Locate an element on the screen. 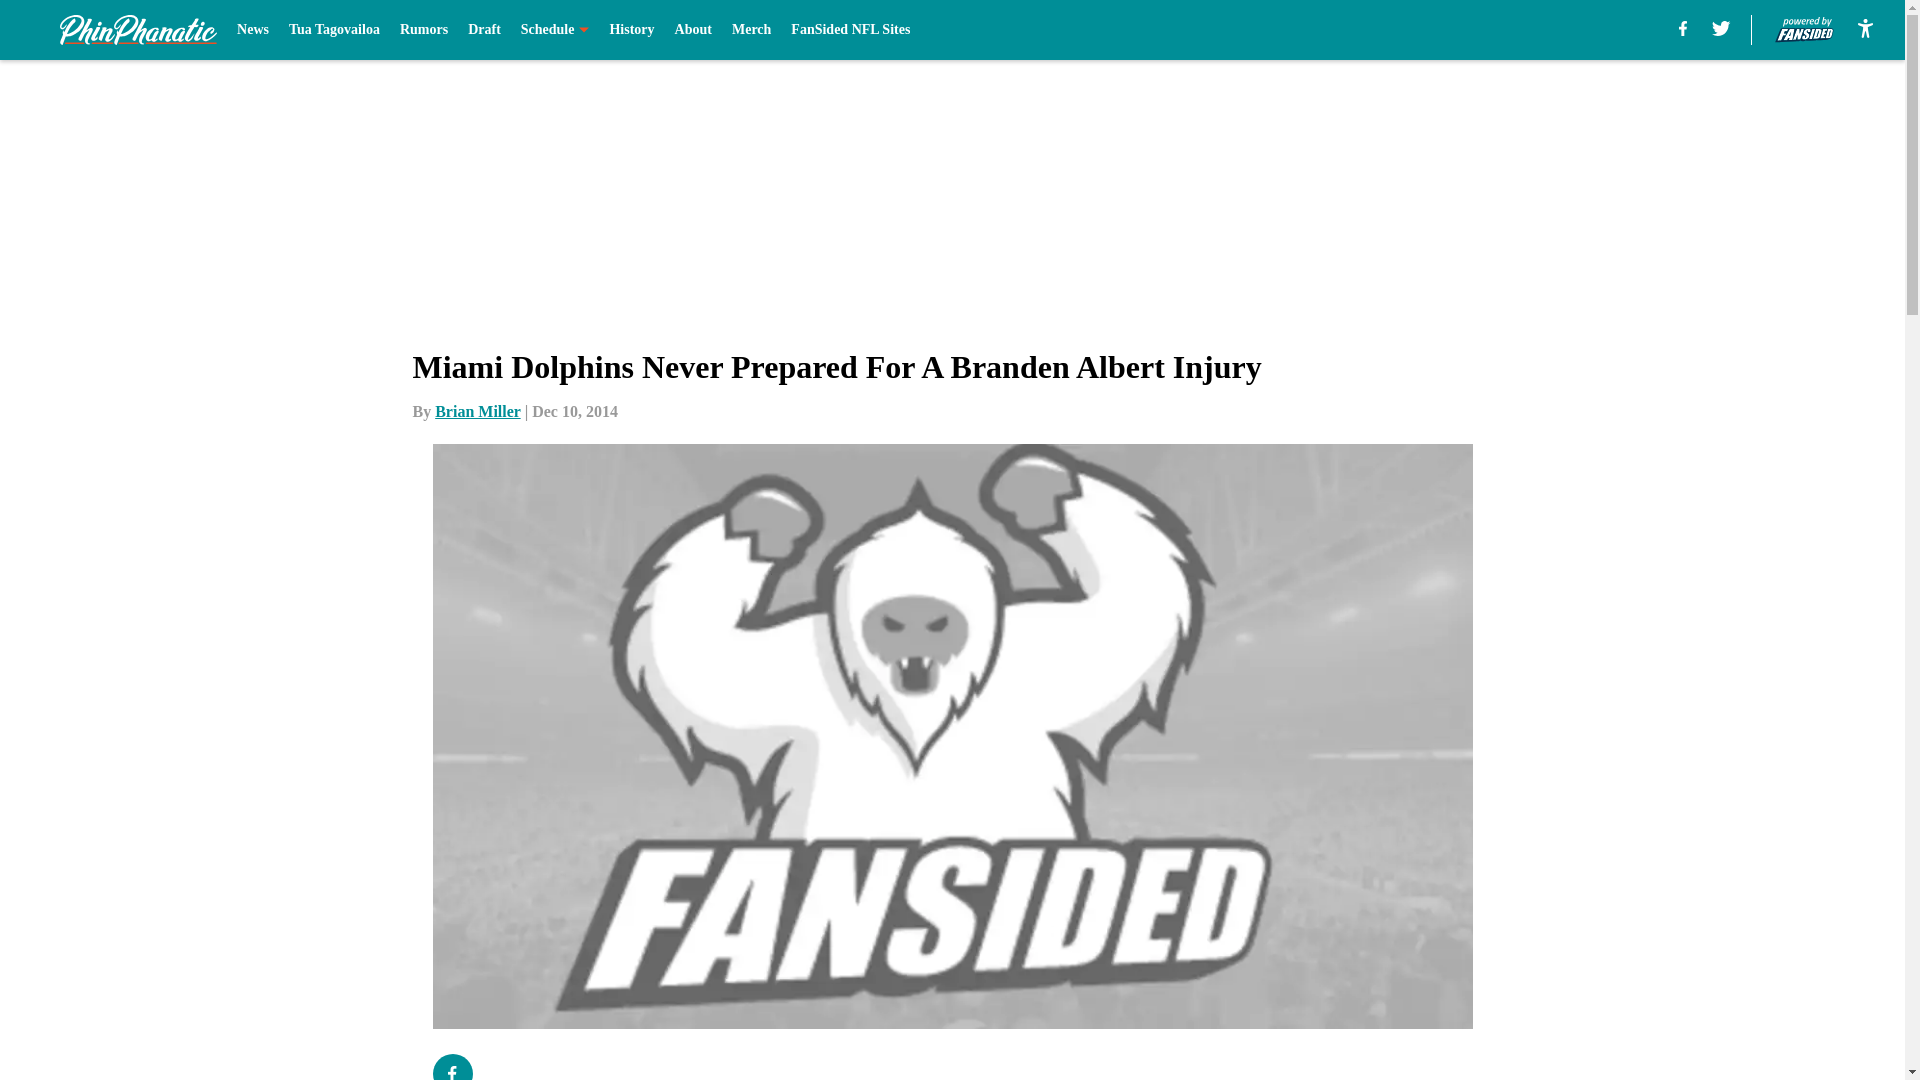 Image resolution: width=1920 pixels, height=1080 pixels. History is located at coordinates (631, 30).